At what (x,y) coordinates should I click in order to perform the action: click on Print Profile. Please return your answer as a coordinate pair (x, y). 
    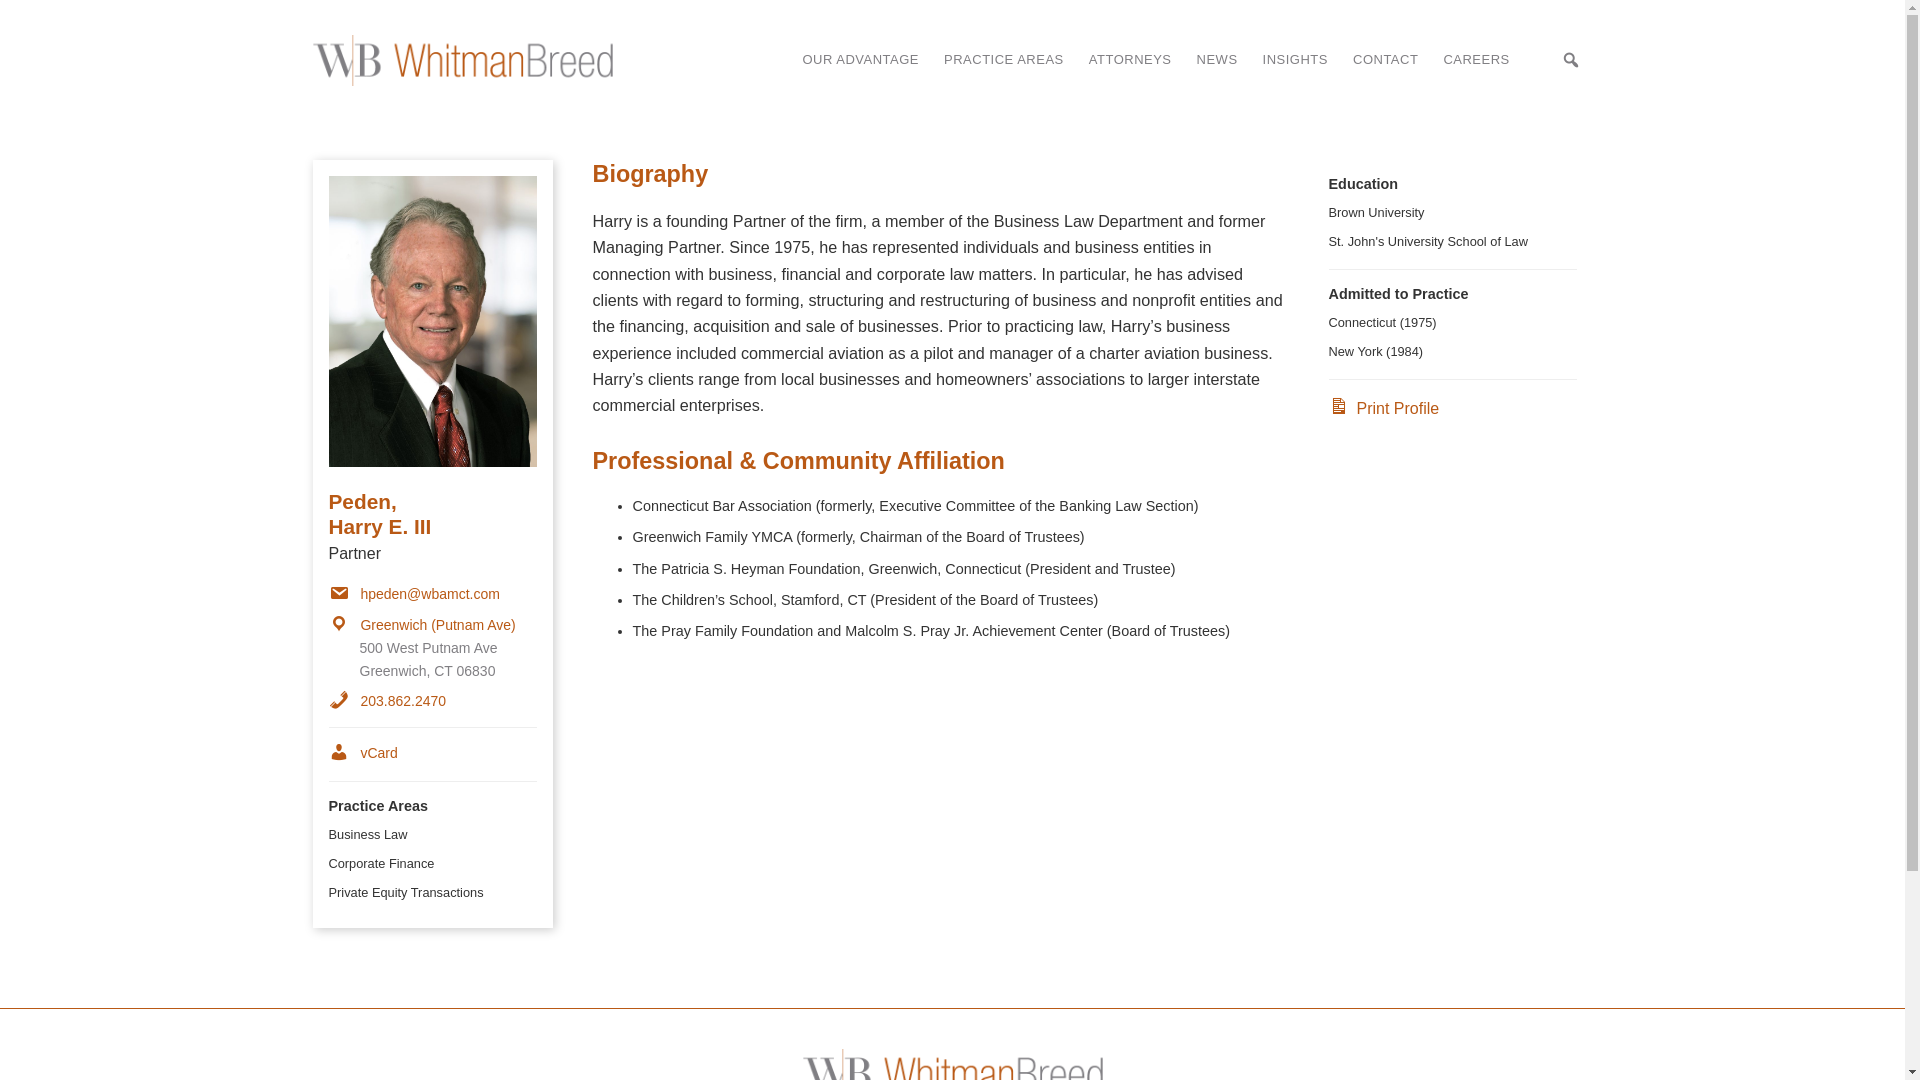
    Looking at the image, I should click on (1383, 408).